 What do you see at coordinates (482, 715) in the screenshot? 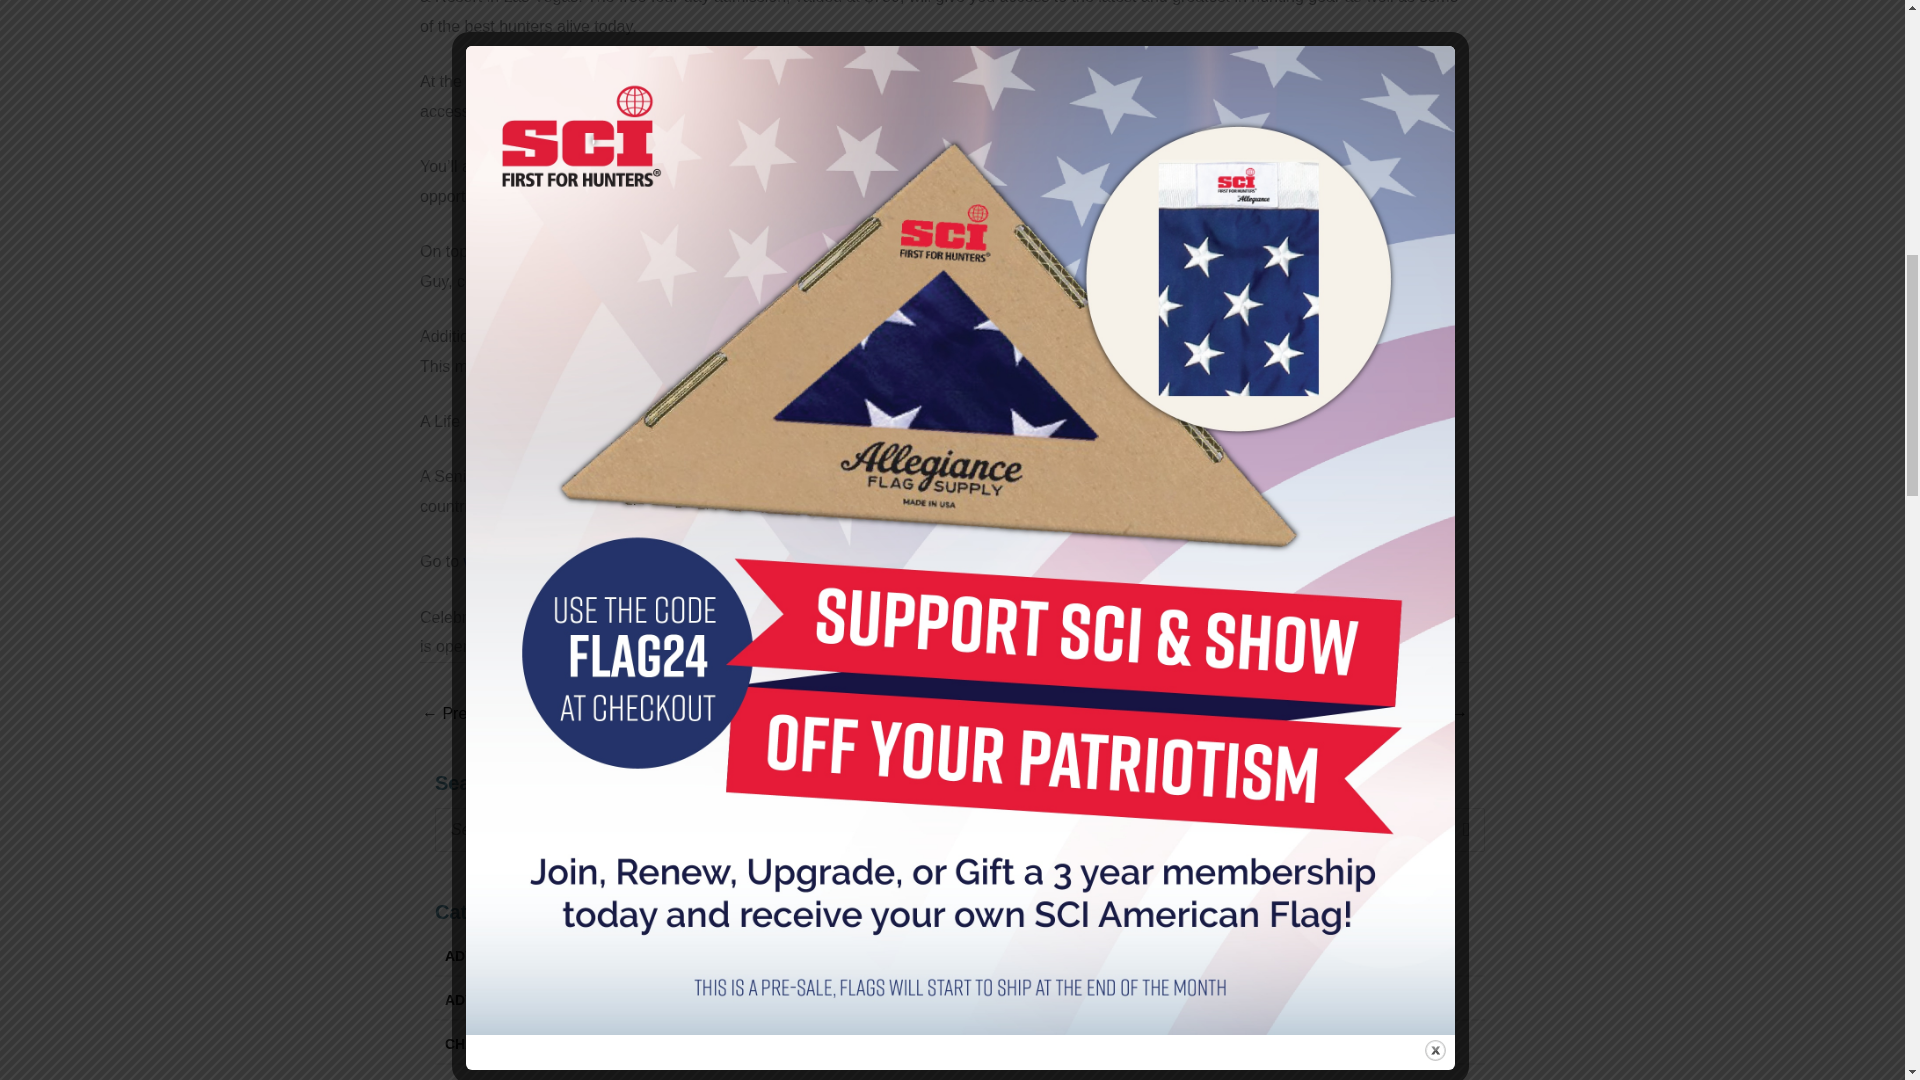
I see `SCI Event and Entertainment Ticket Prices Reduced` at bounding box center [482, 715].